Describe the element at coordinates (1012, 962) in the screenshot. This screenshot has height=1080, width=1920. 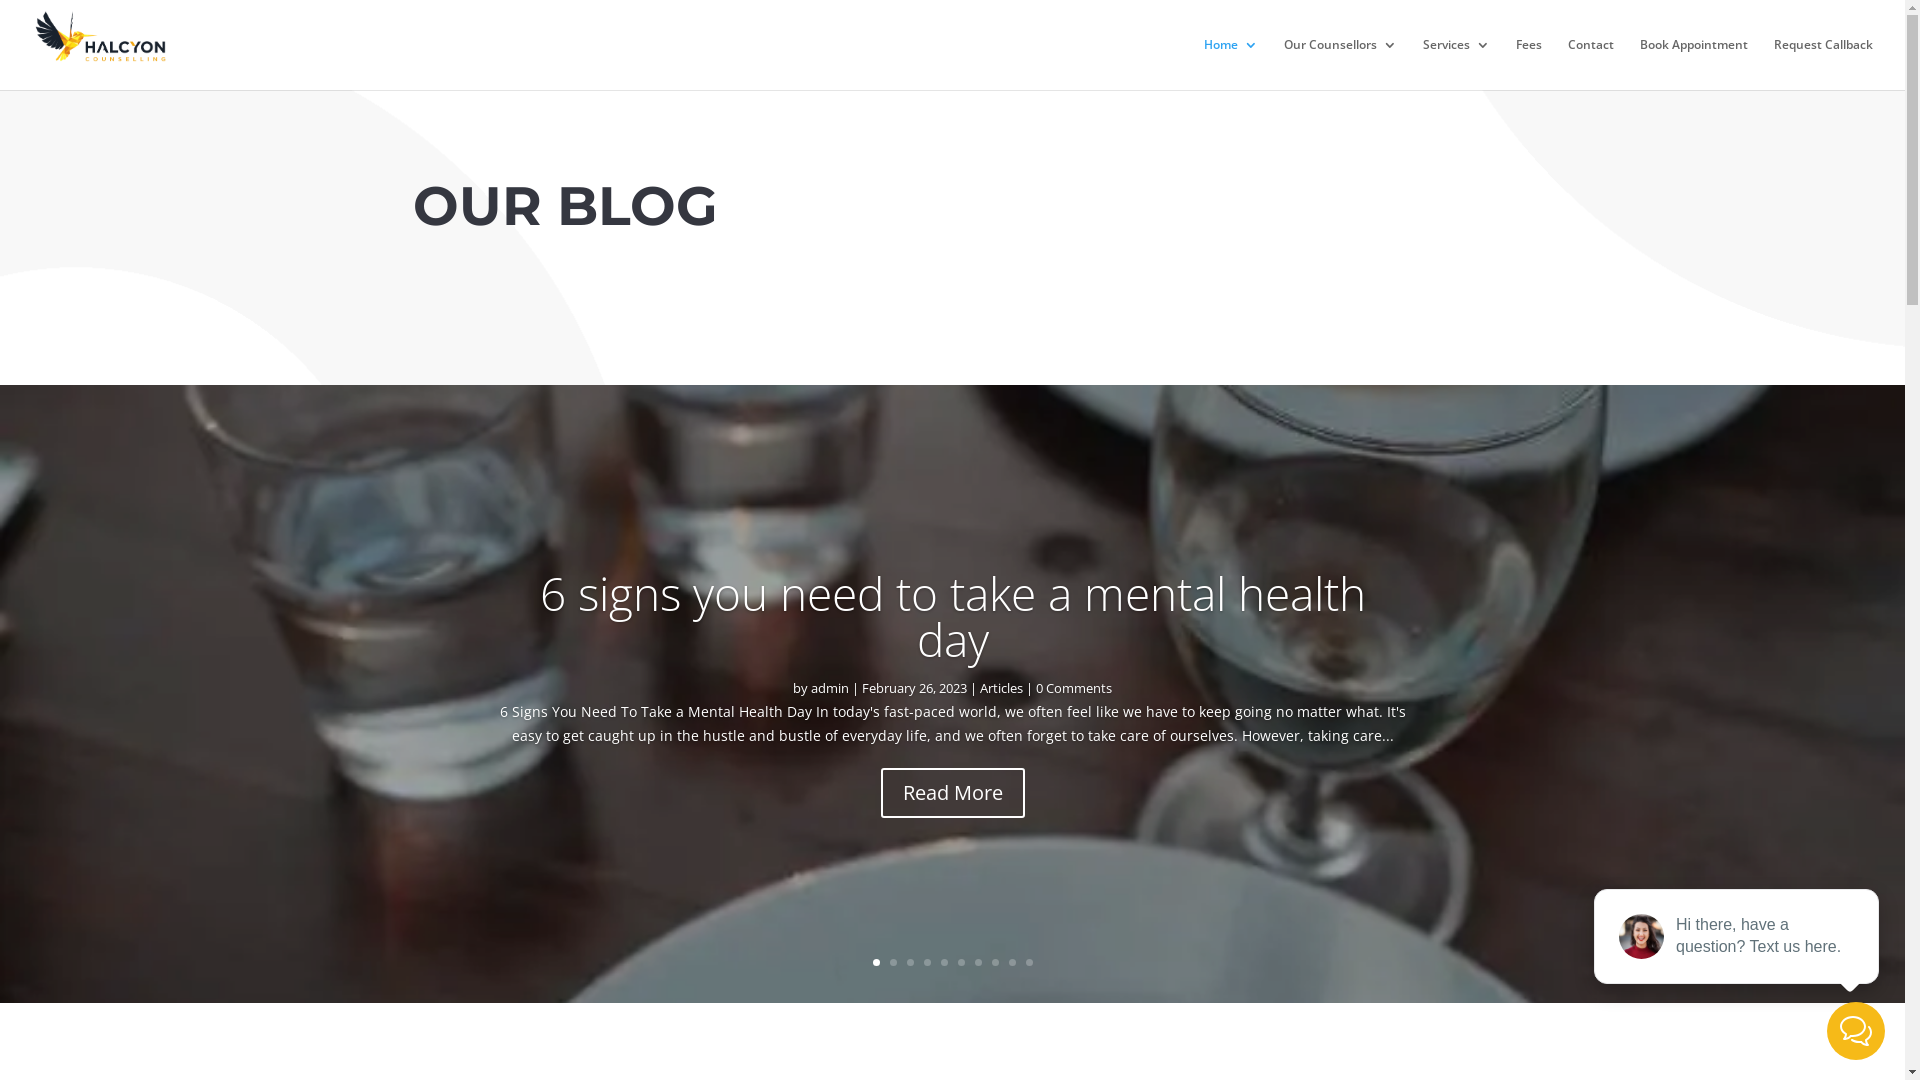
I see `9` at that location.